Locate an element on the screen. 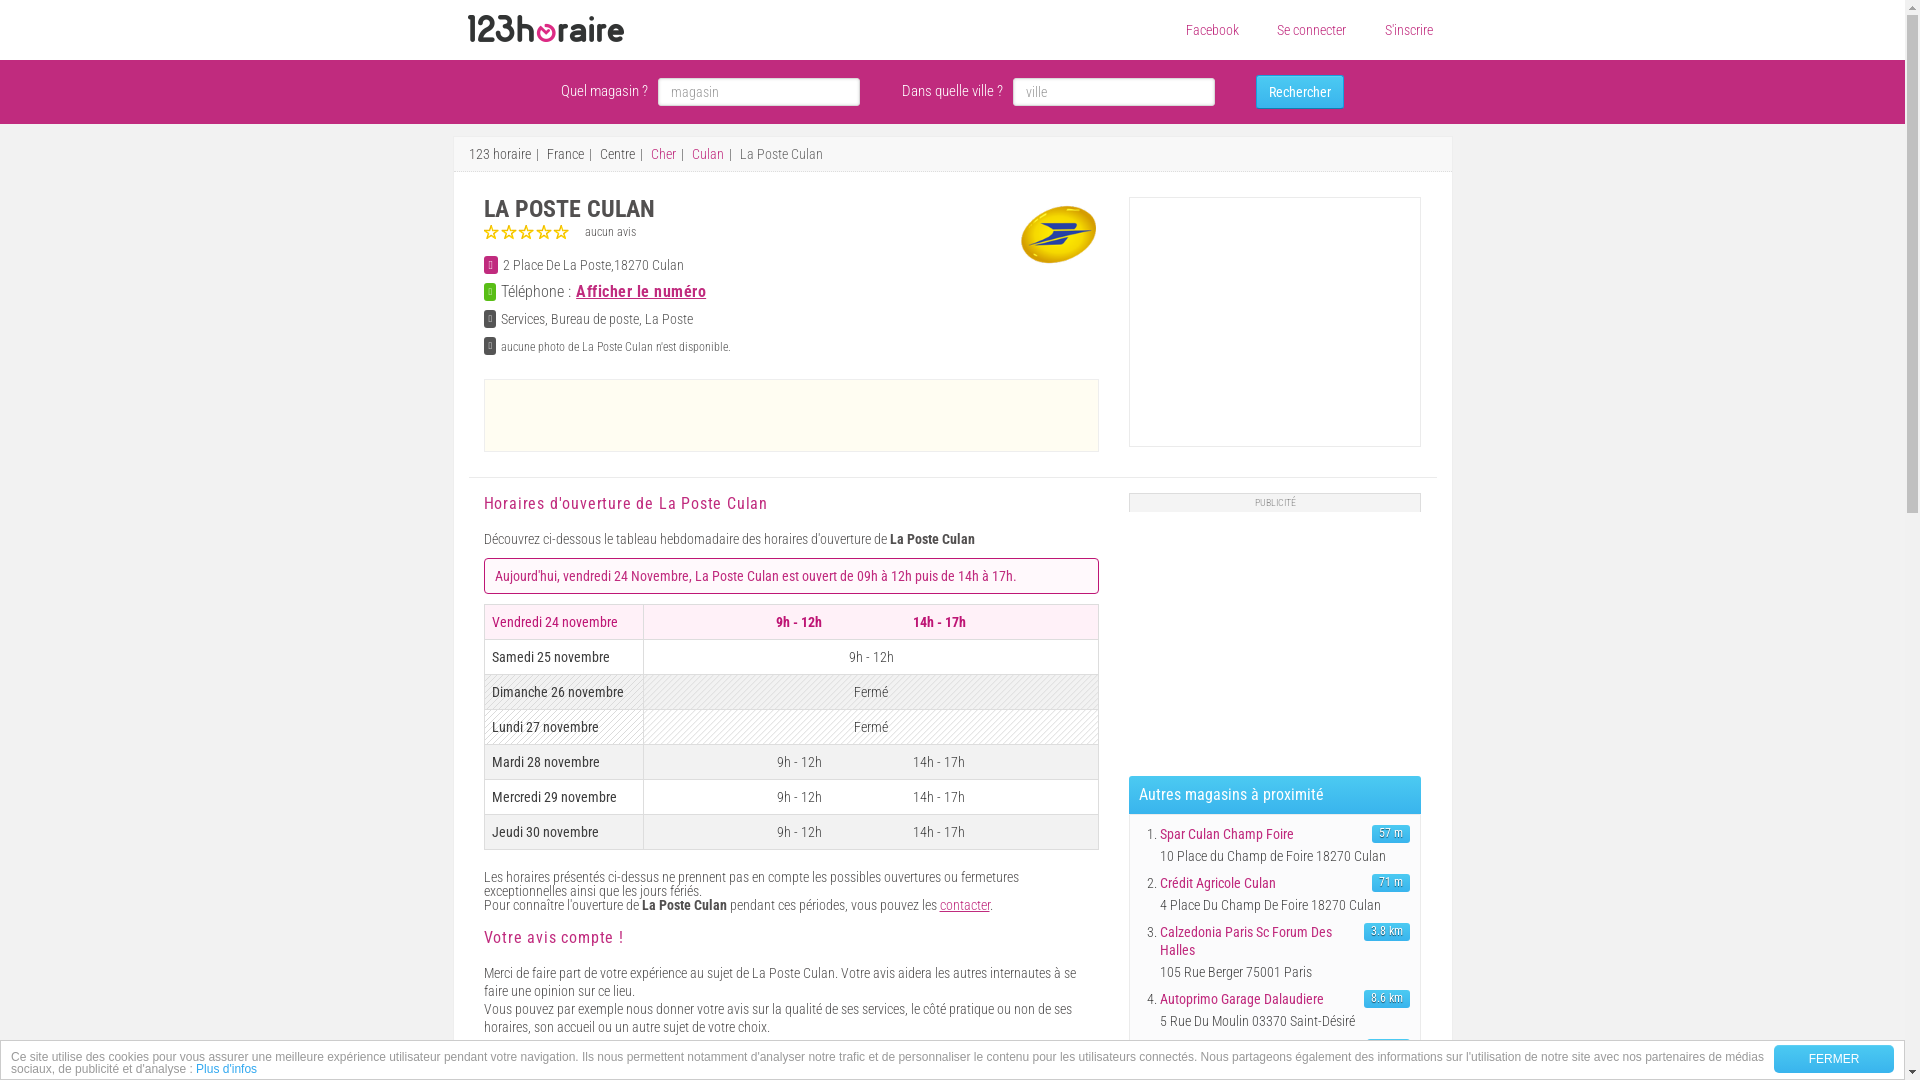  Calzedonia Paris Sc Forum Des Halles is located at coordinates (1260, 941).